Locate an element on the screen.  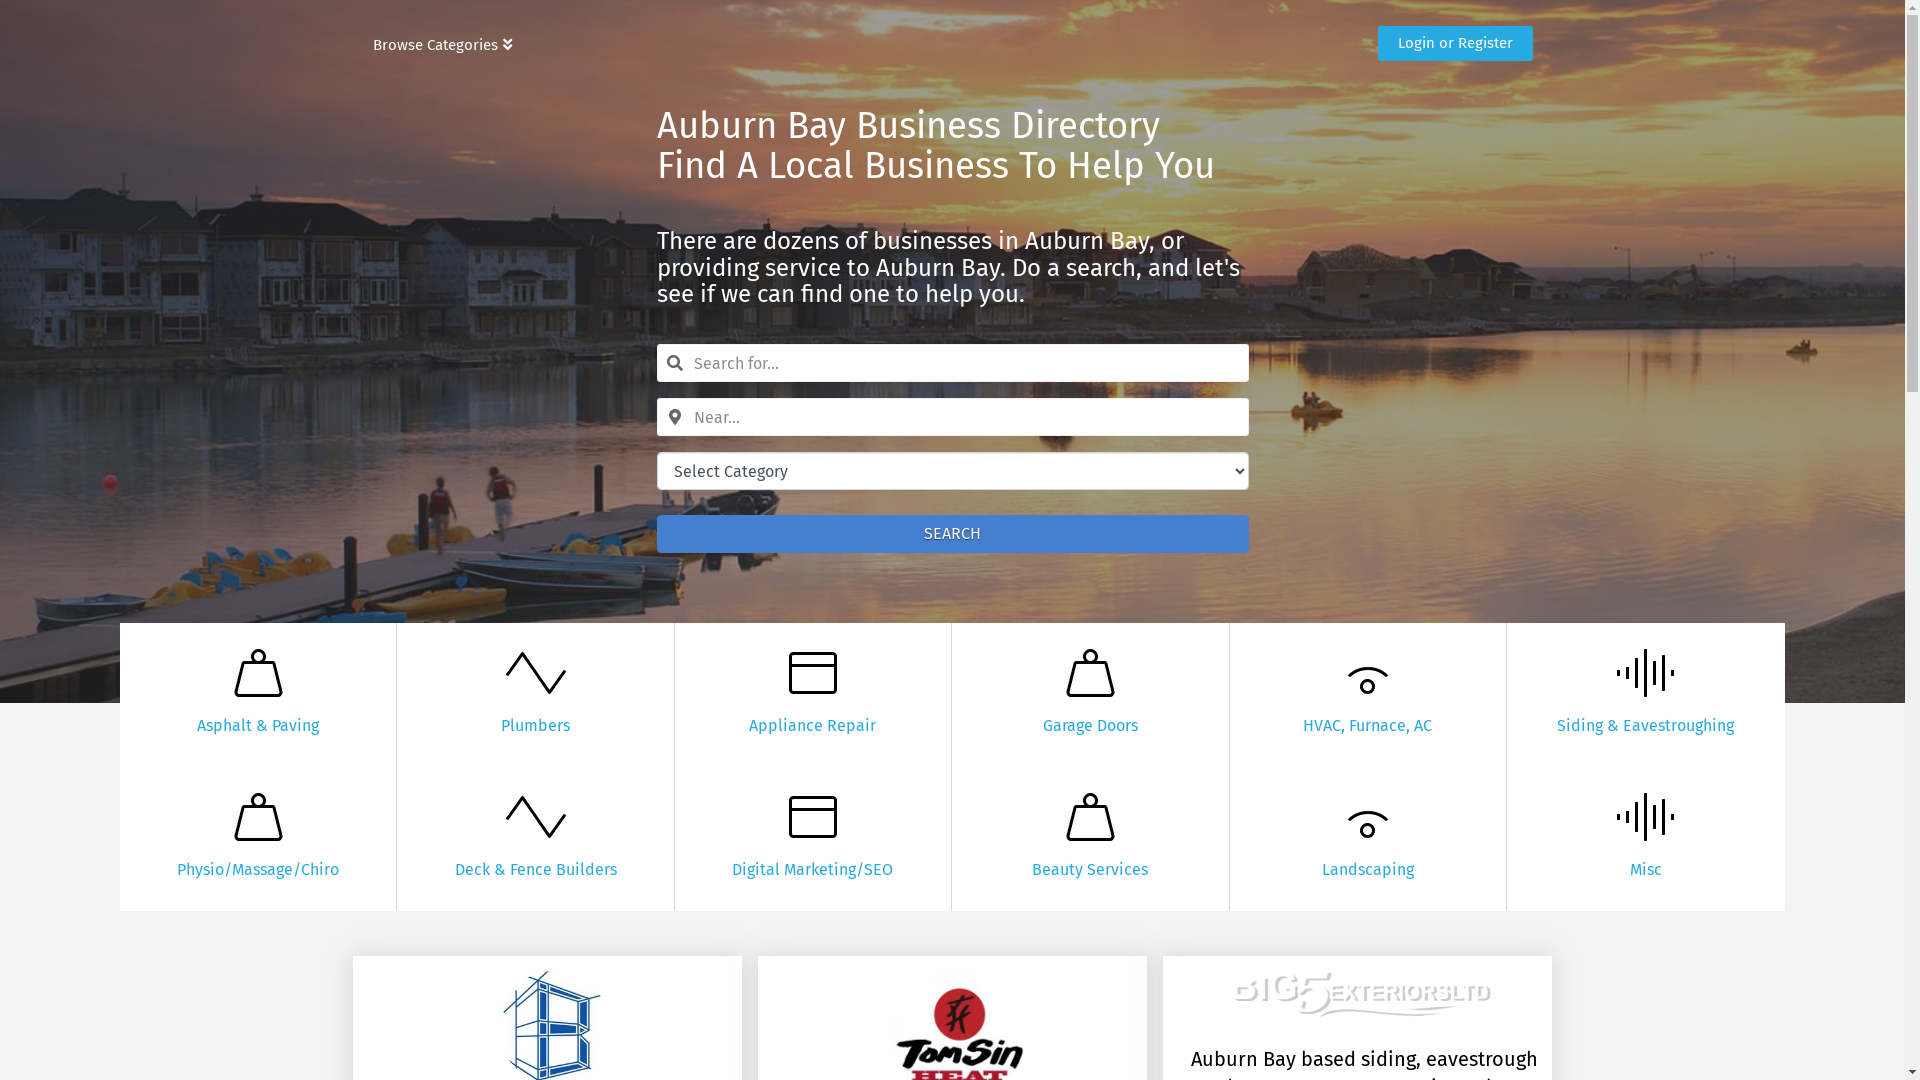
Digital Marketing/SEO is located at coordinates (812, 870).